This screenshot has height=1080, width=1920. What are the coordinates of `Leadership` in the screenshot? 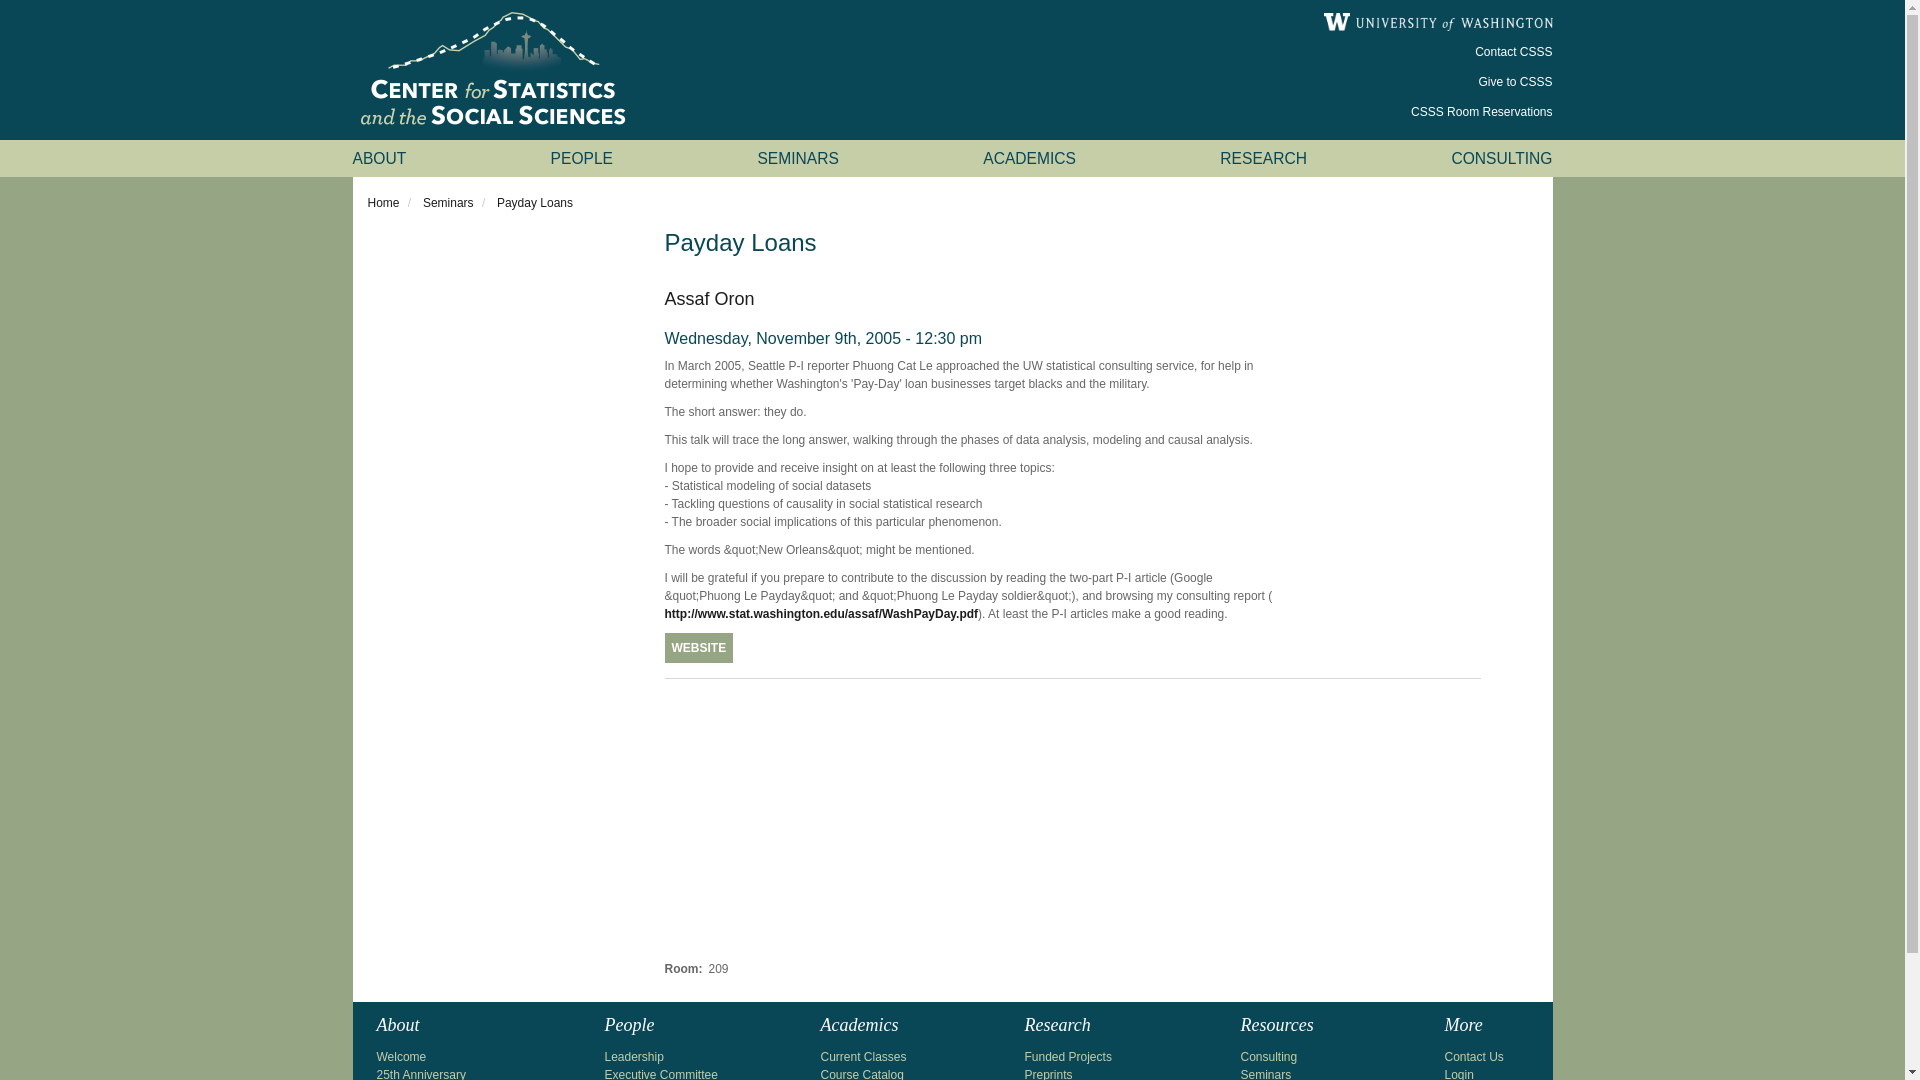 It's located at (633, 1056).